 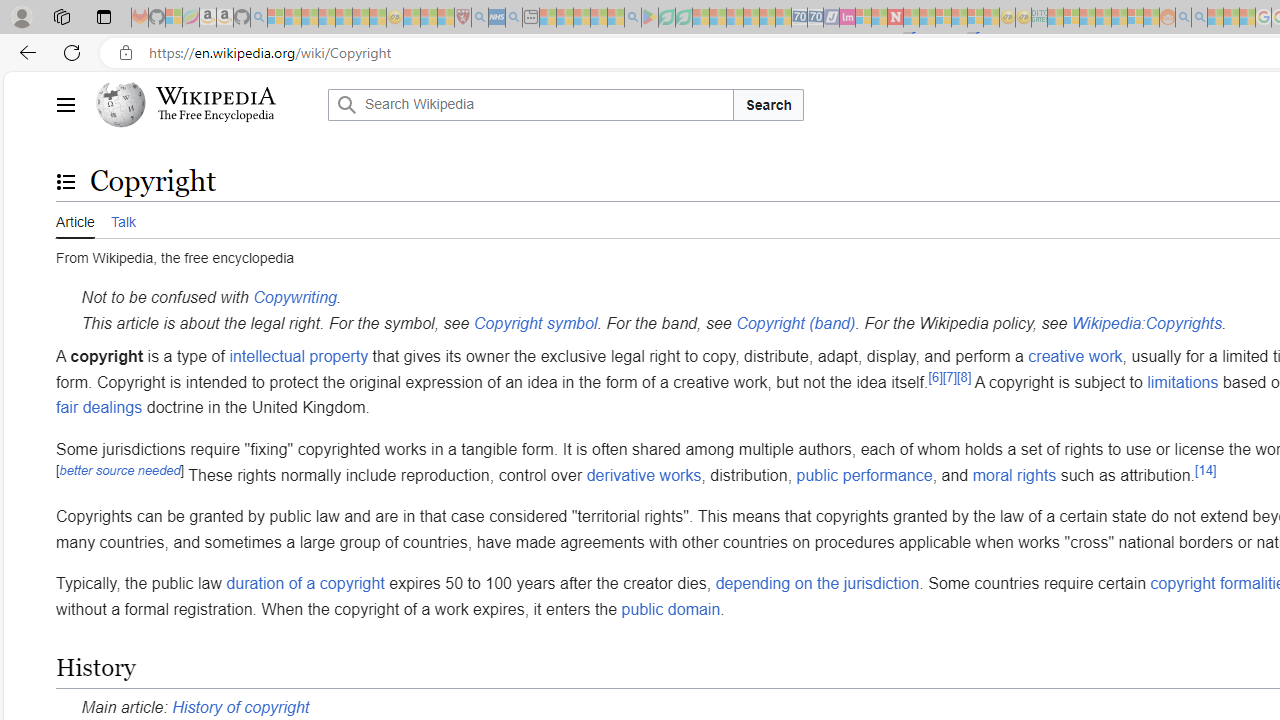 I want to click on Talk, so click(x=122, y=219).